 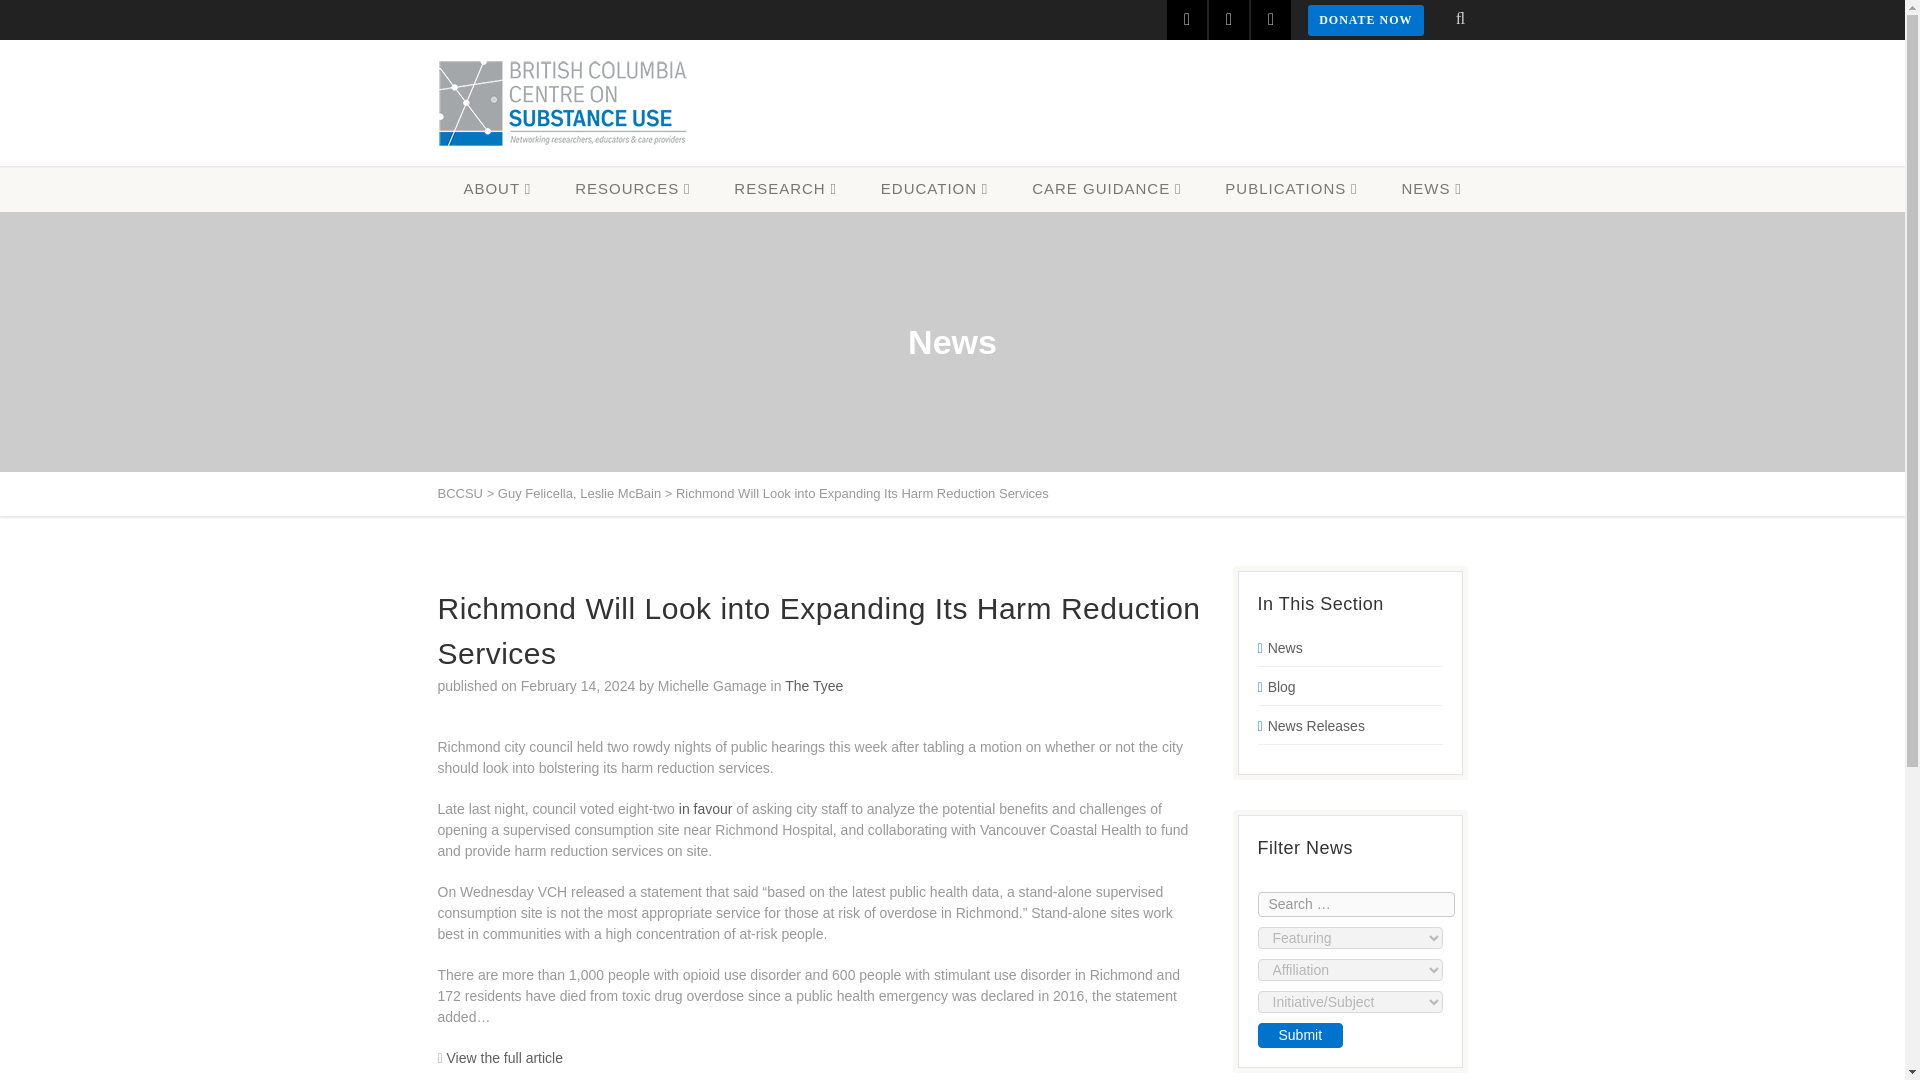 I want to click on BCCSU, so click(x=562, y=103).